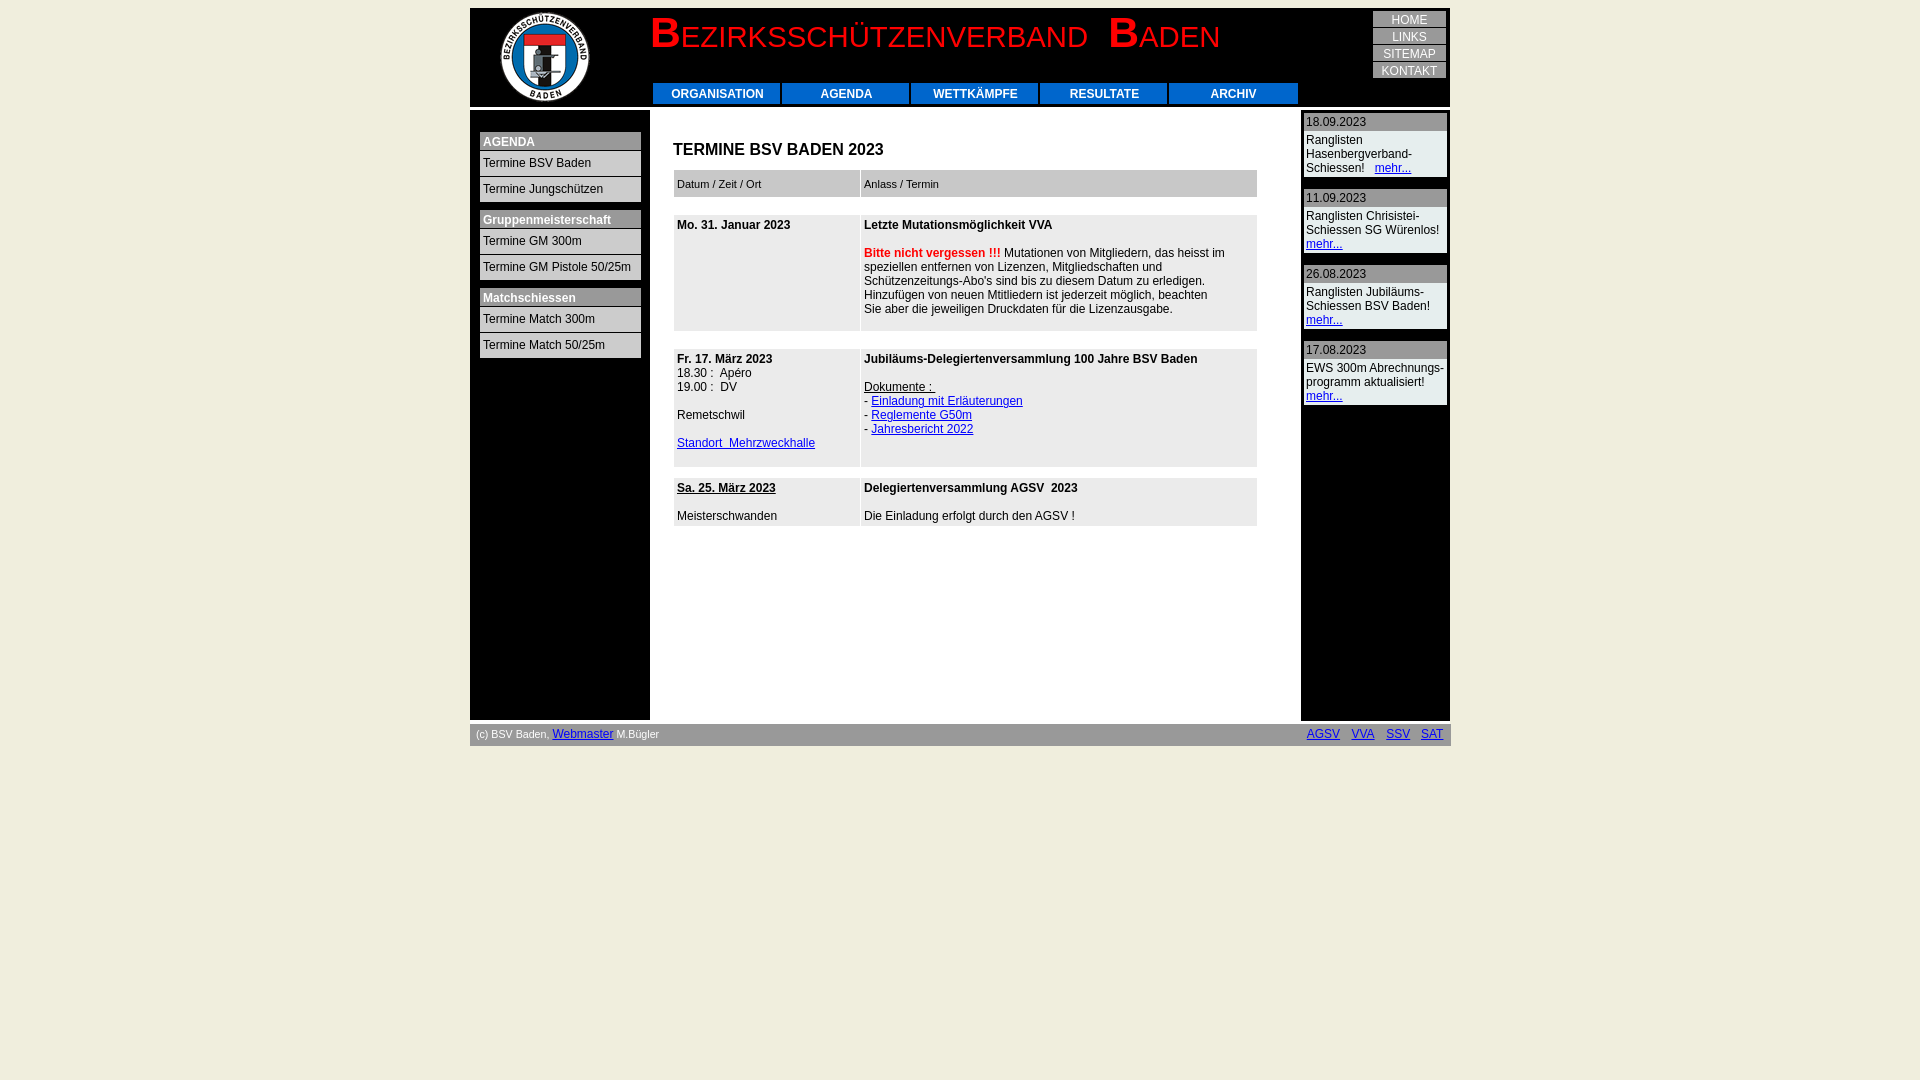  I want to click on Termine Match 50/25m, so click(560, 346).